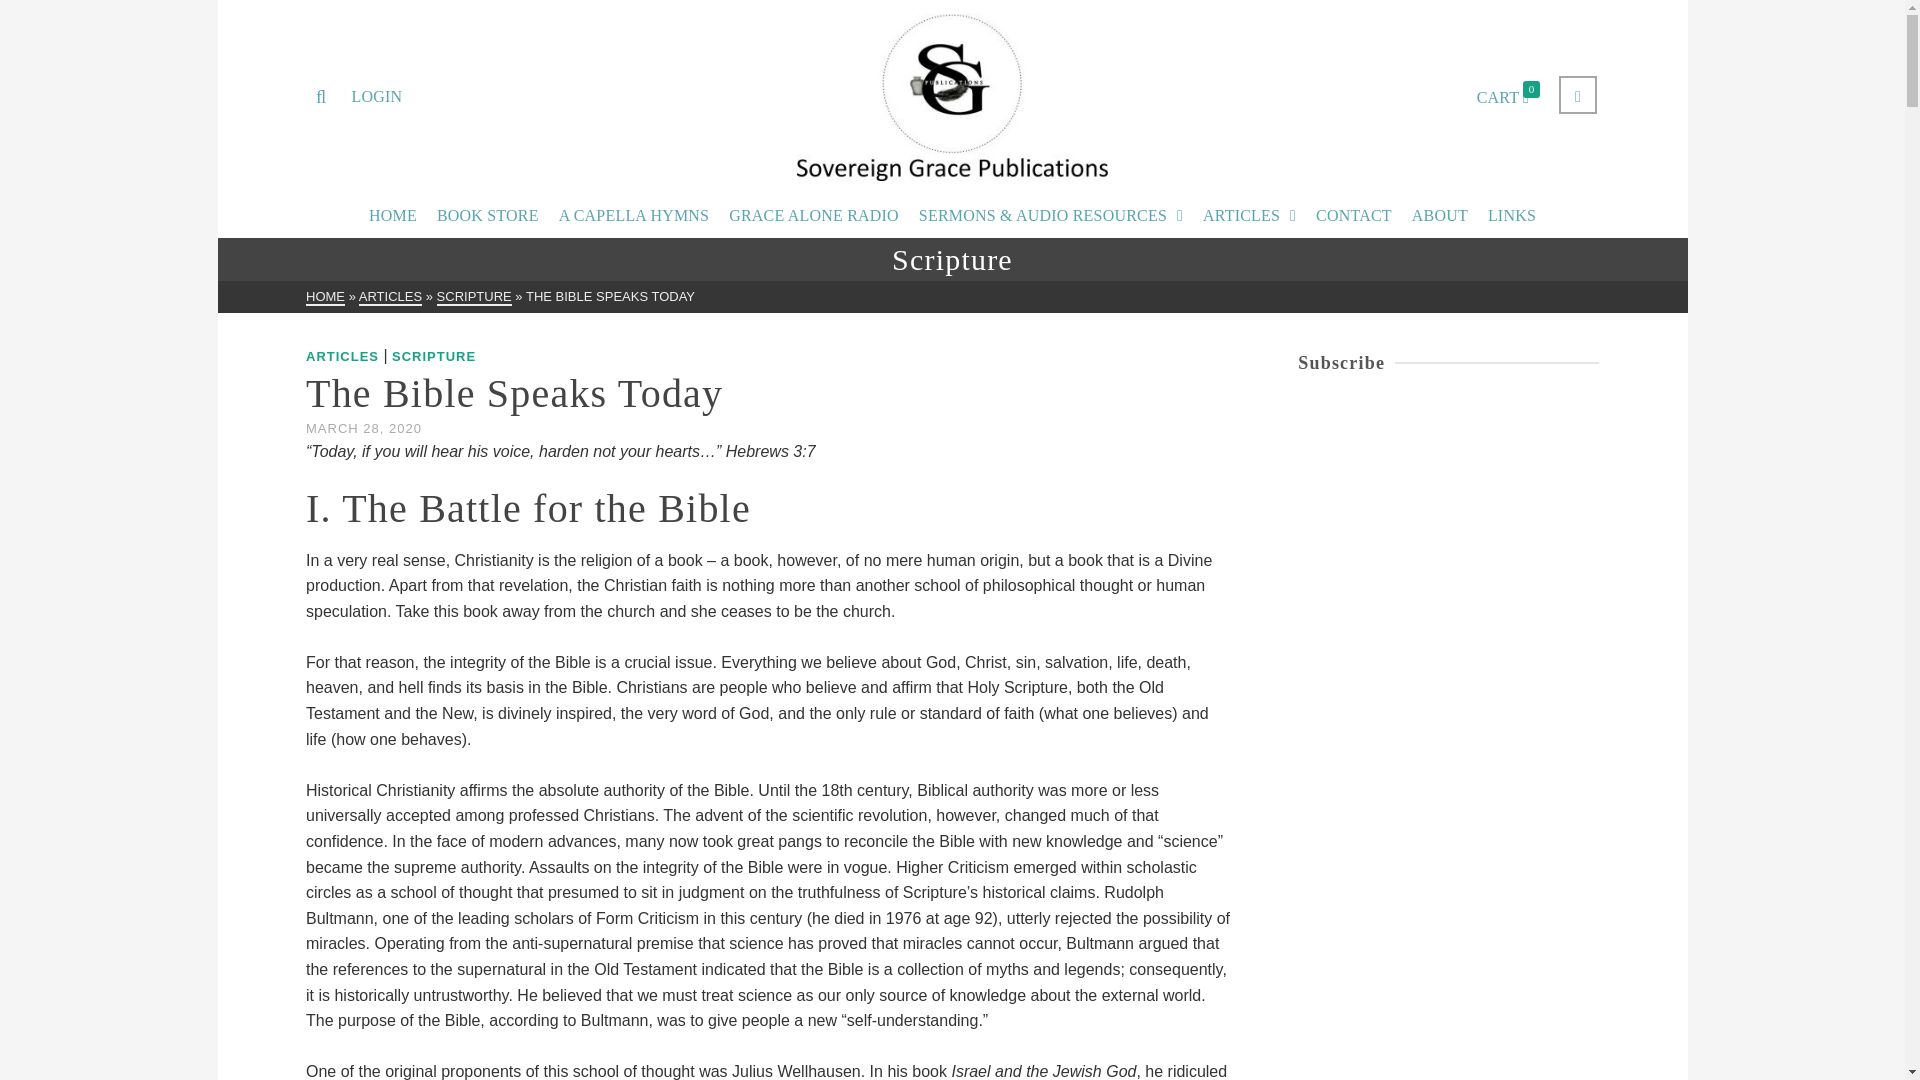 This screenshot has width=1920, height=1080. Describe the element at coordinates (488, 216) in the screenshot. I see `BOOK STORE` at that location.